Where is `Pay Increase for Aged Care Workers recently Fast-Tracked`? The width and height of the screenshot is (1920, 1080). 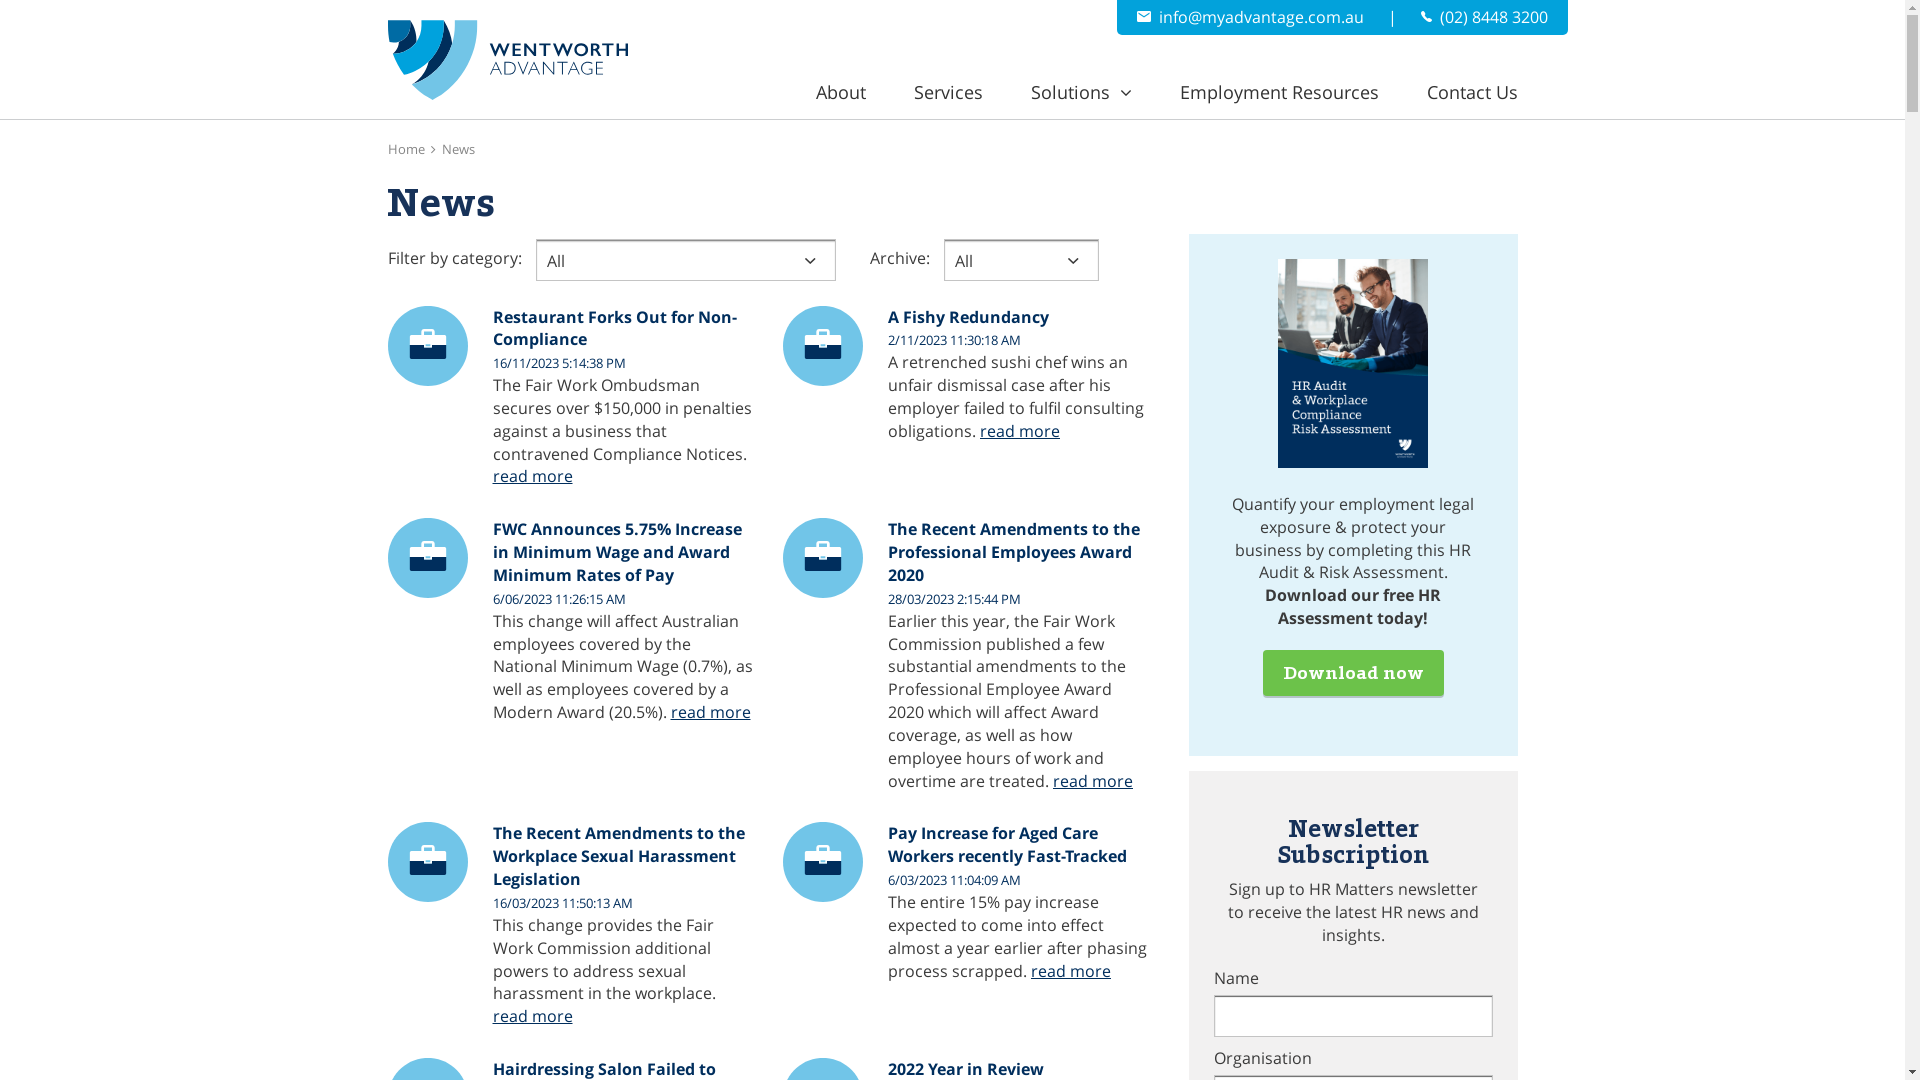 Pay Increase for Aged Care Workers recently Fast-Tracked is located at coordinates (1018, 845).